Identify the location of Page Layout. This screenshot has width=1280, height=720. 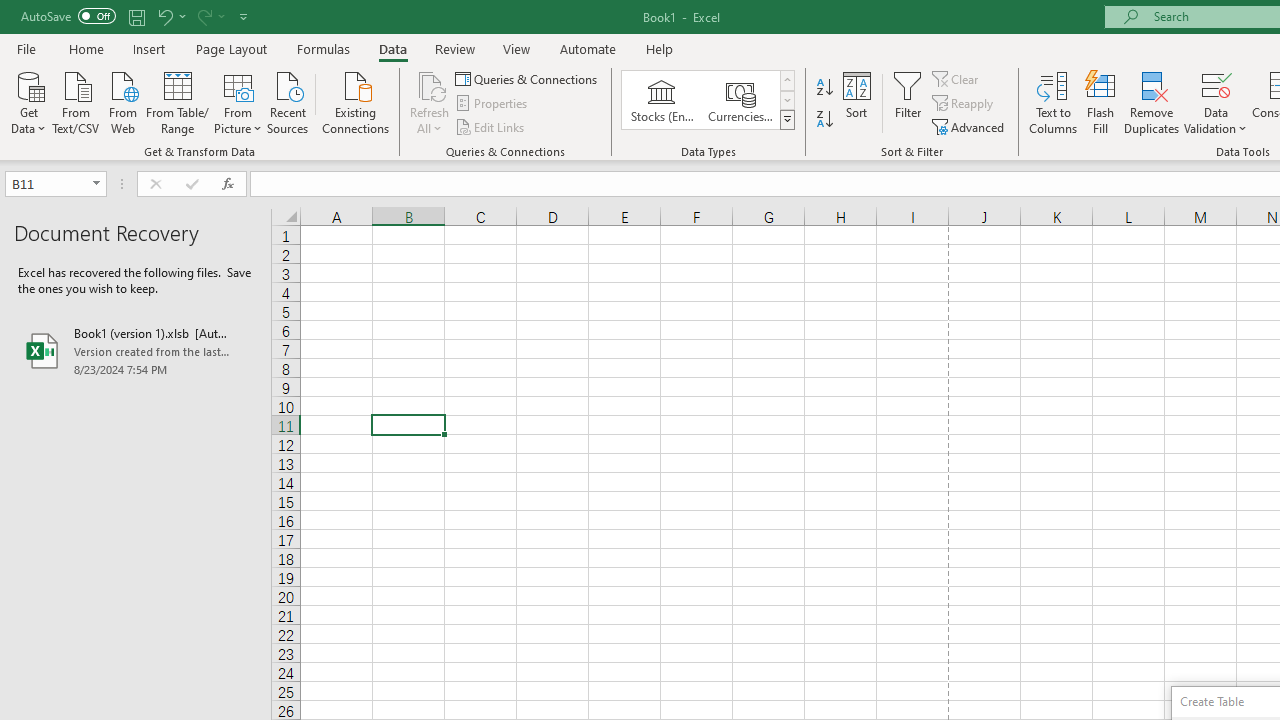
(230, 48).